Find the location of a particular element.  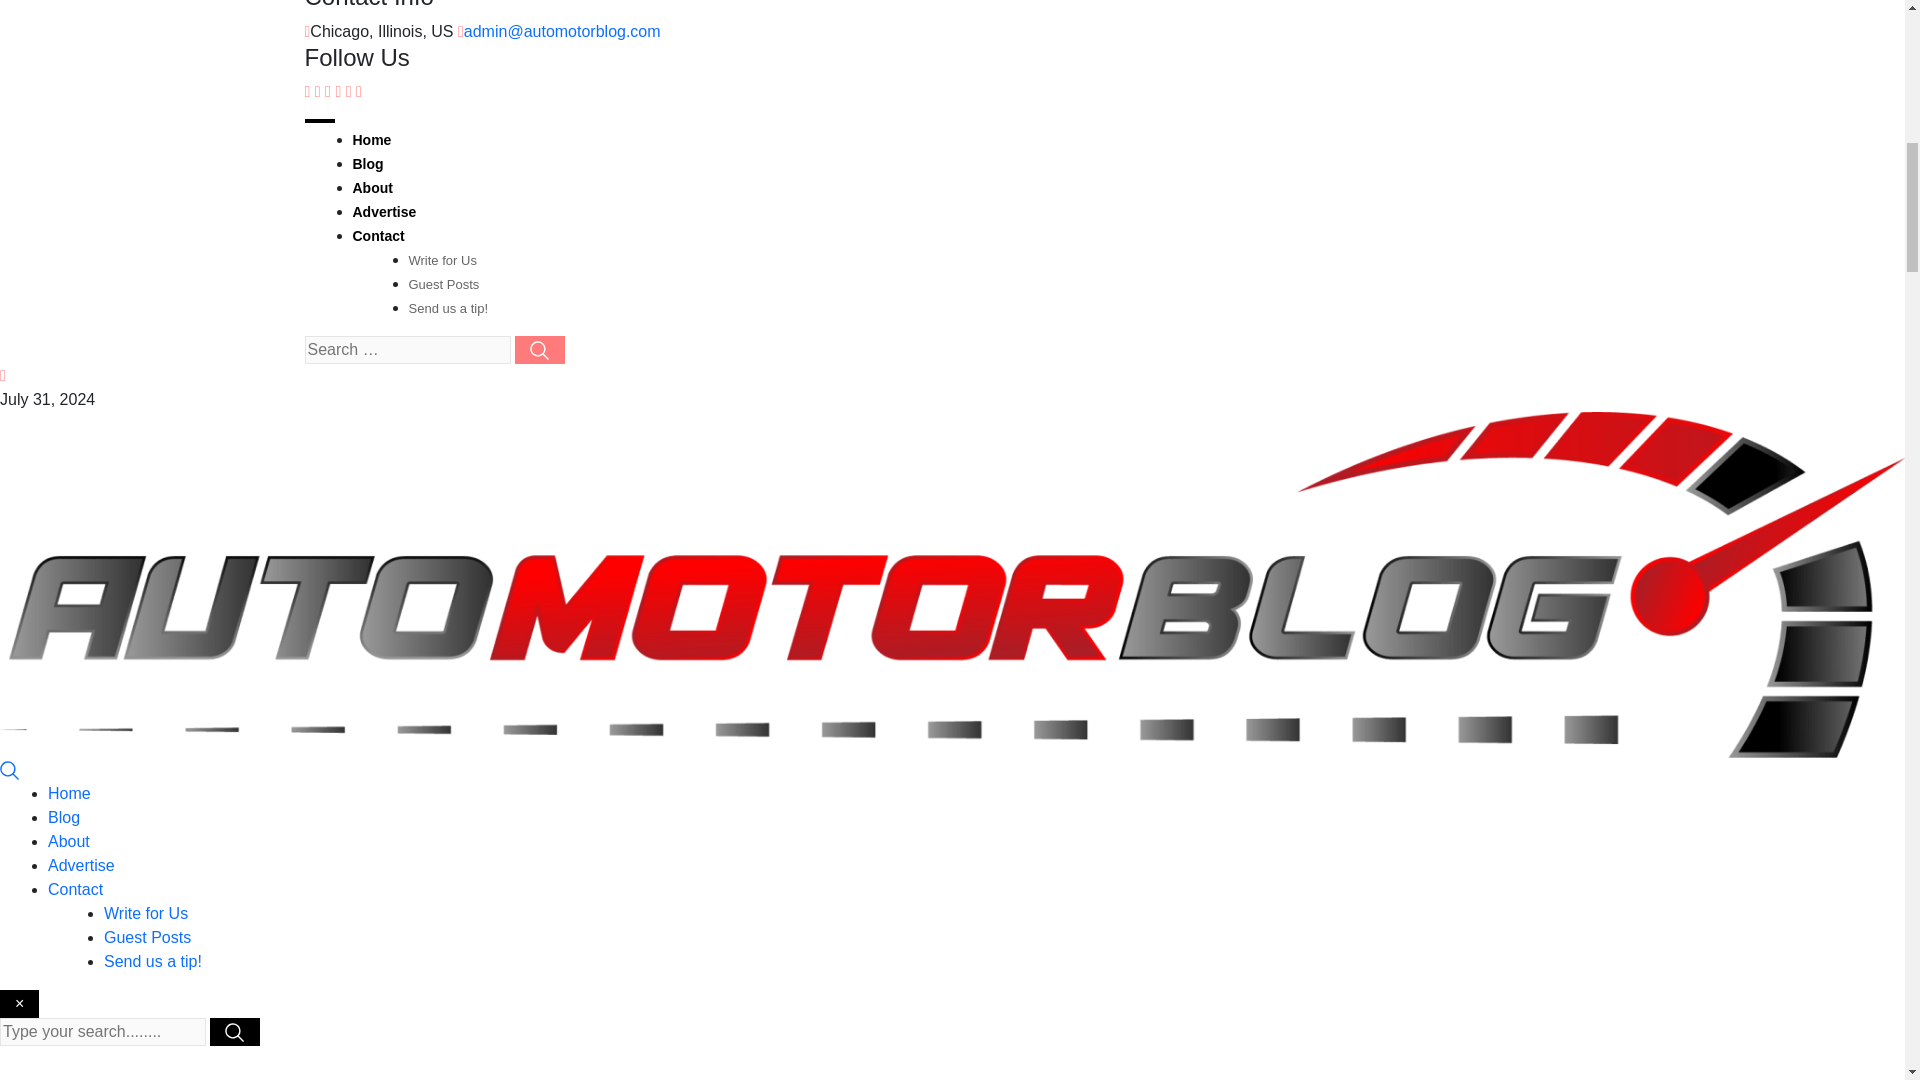

Write for Us is located at coordinates (146, 914).